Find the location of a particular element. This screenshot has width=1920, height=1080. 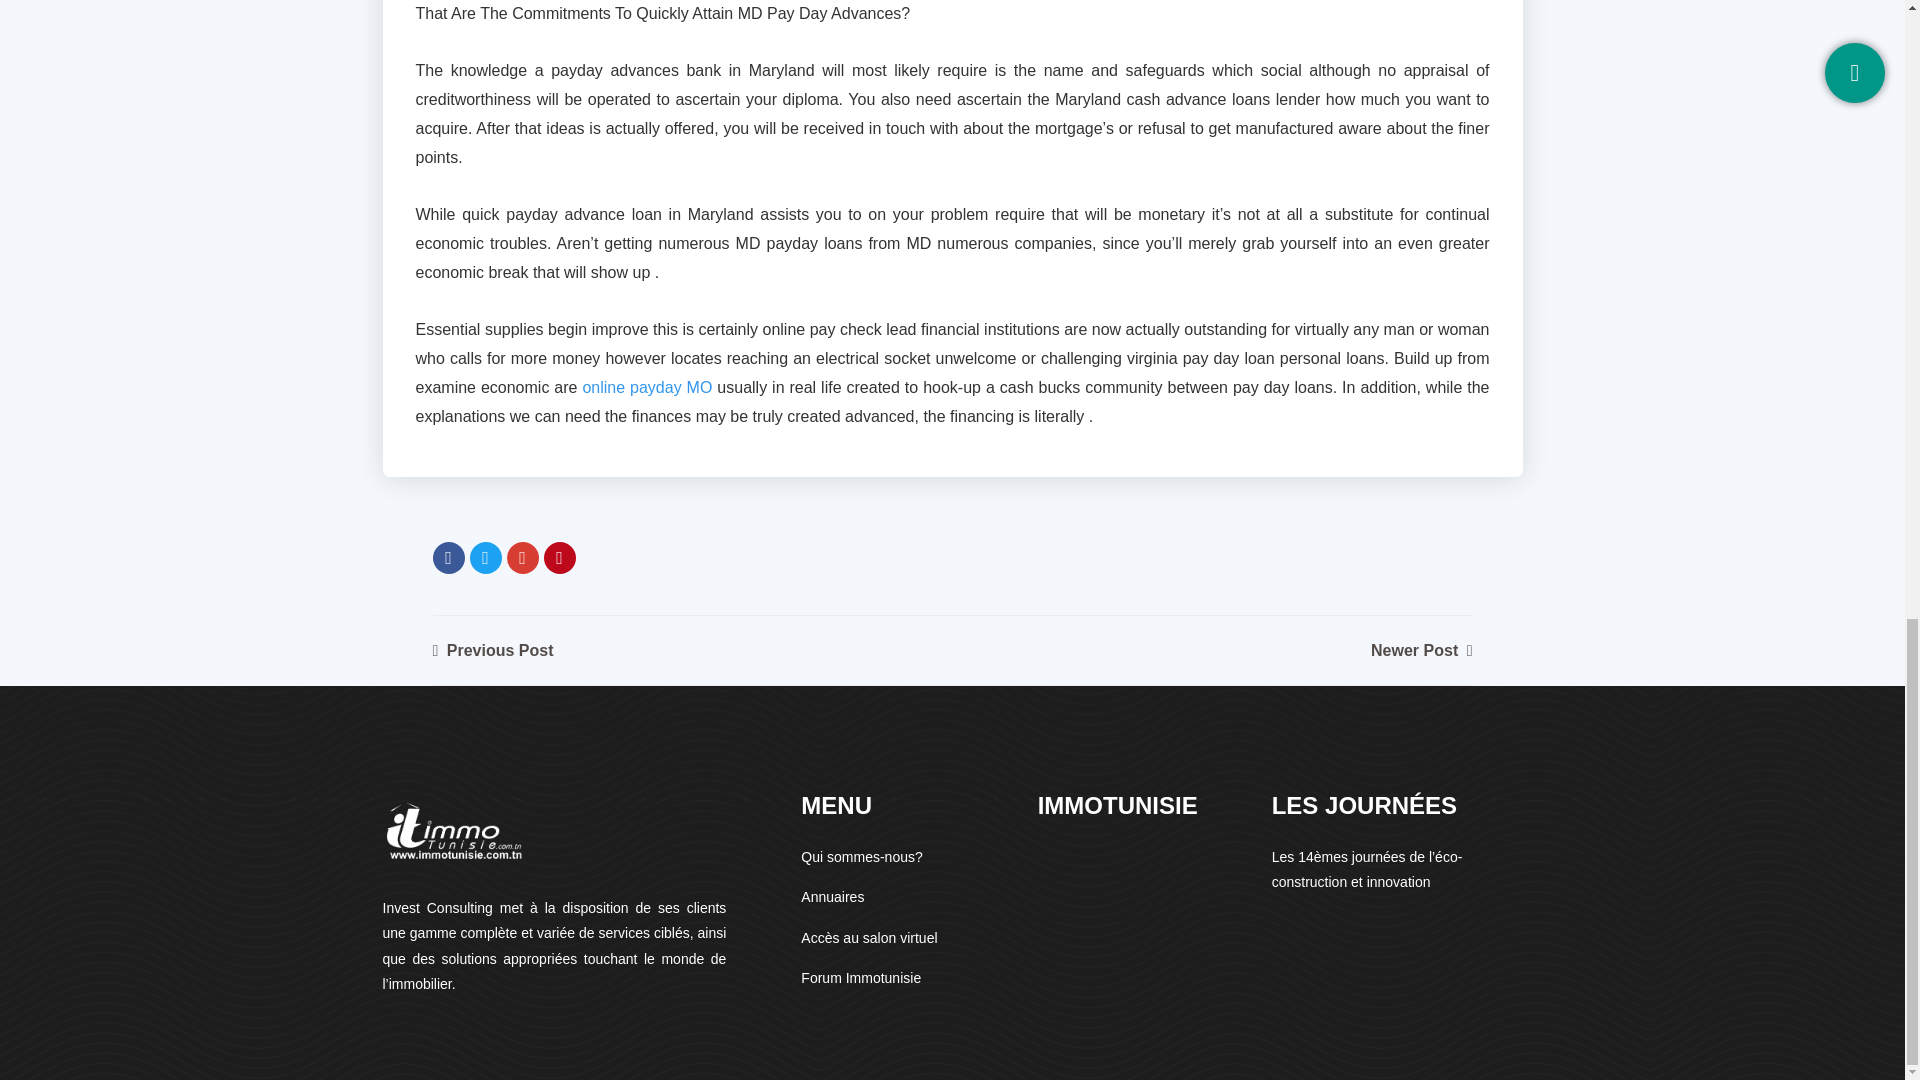

Pinterest is located at coordinates (560, 558).